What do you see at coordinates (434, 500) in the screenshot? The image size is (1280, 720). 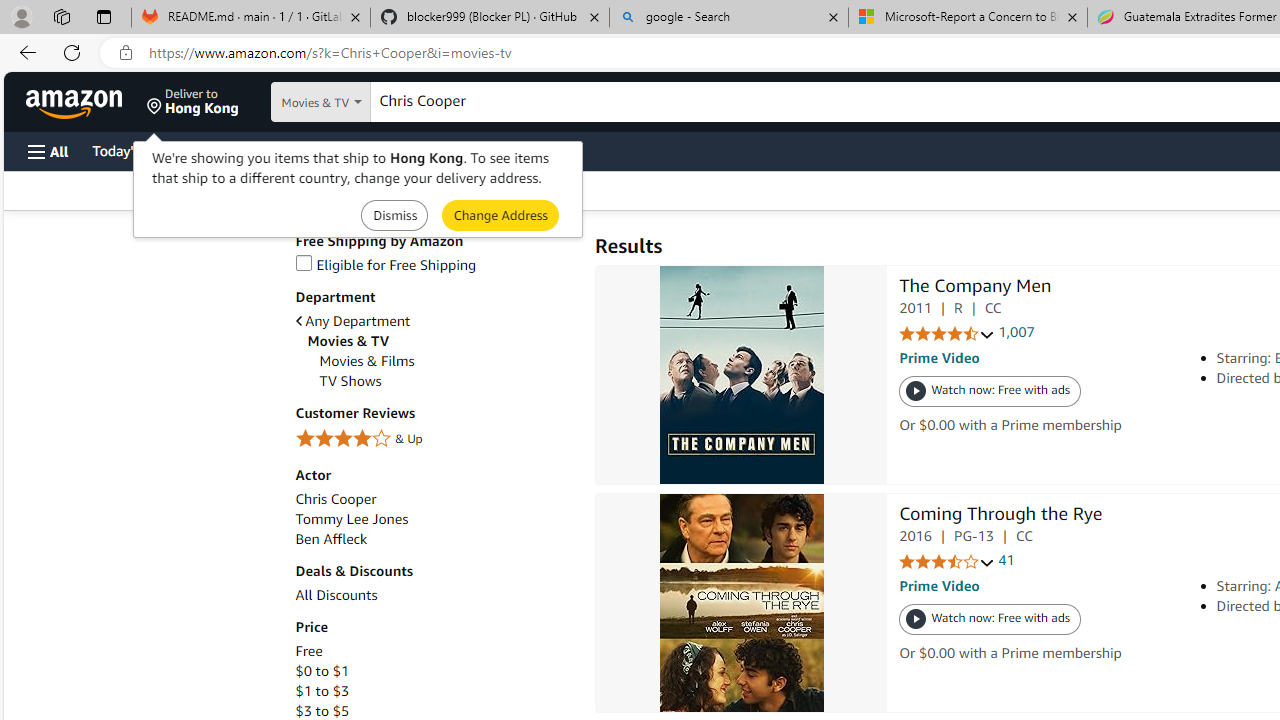 I see `Chris Cooper` at bounding box center [434, 500].